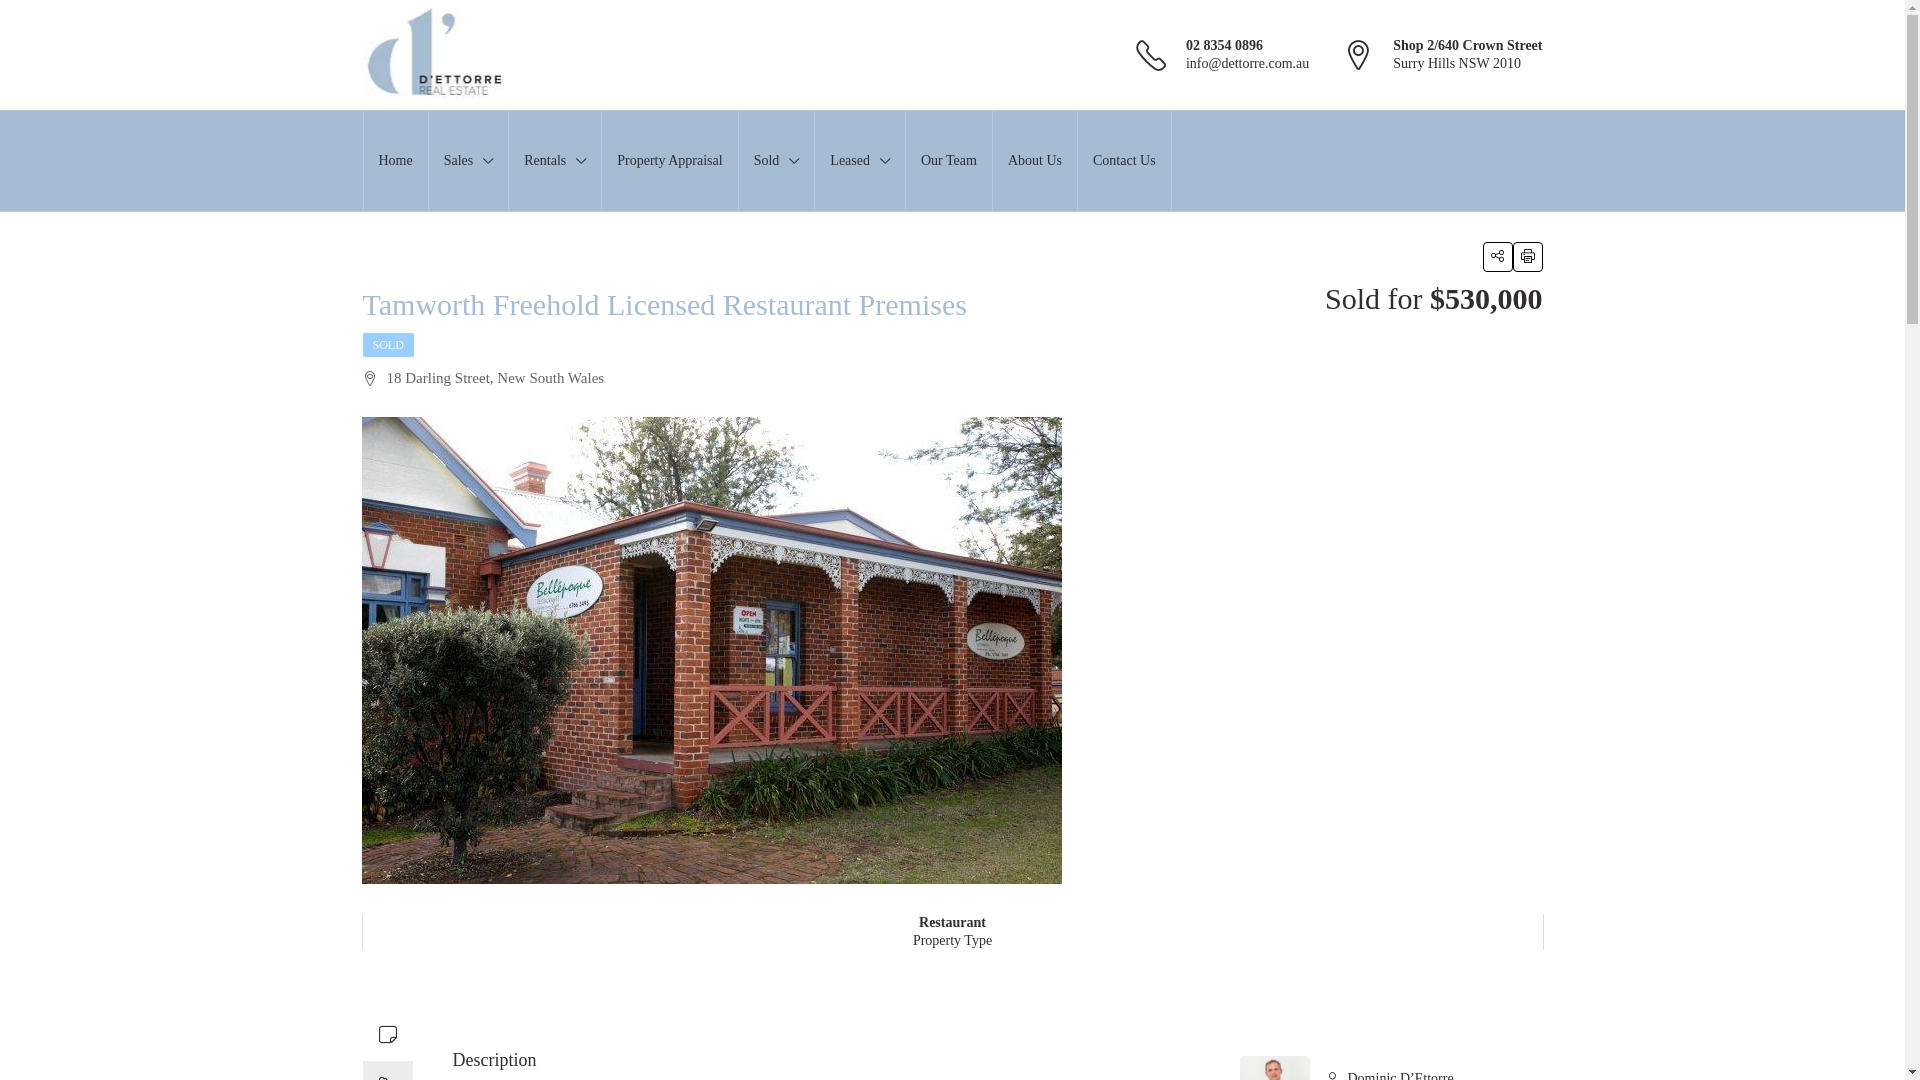  I want to click on info@dettorre.com.au, so click(1248, 64).